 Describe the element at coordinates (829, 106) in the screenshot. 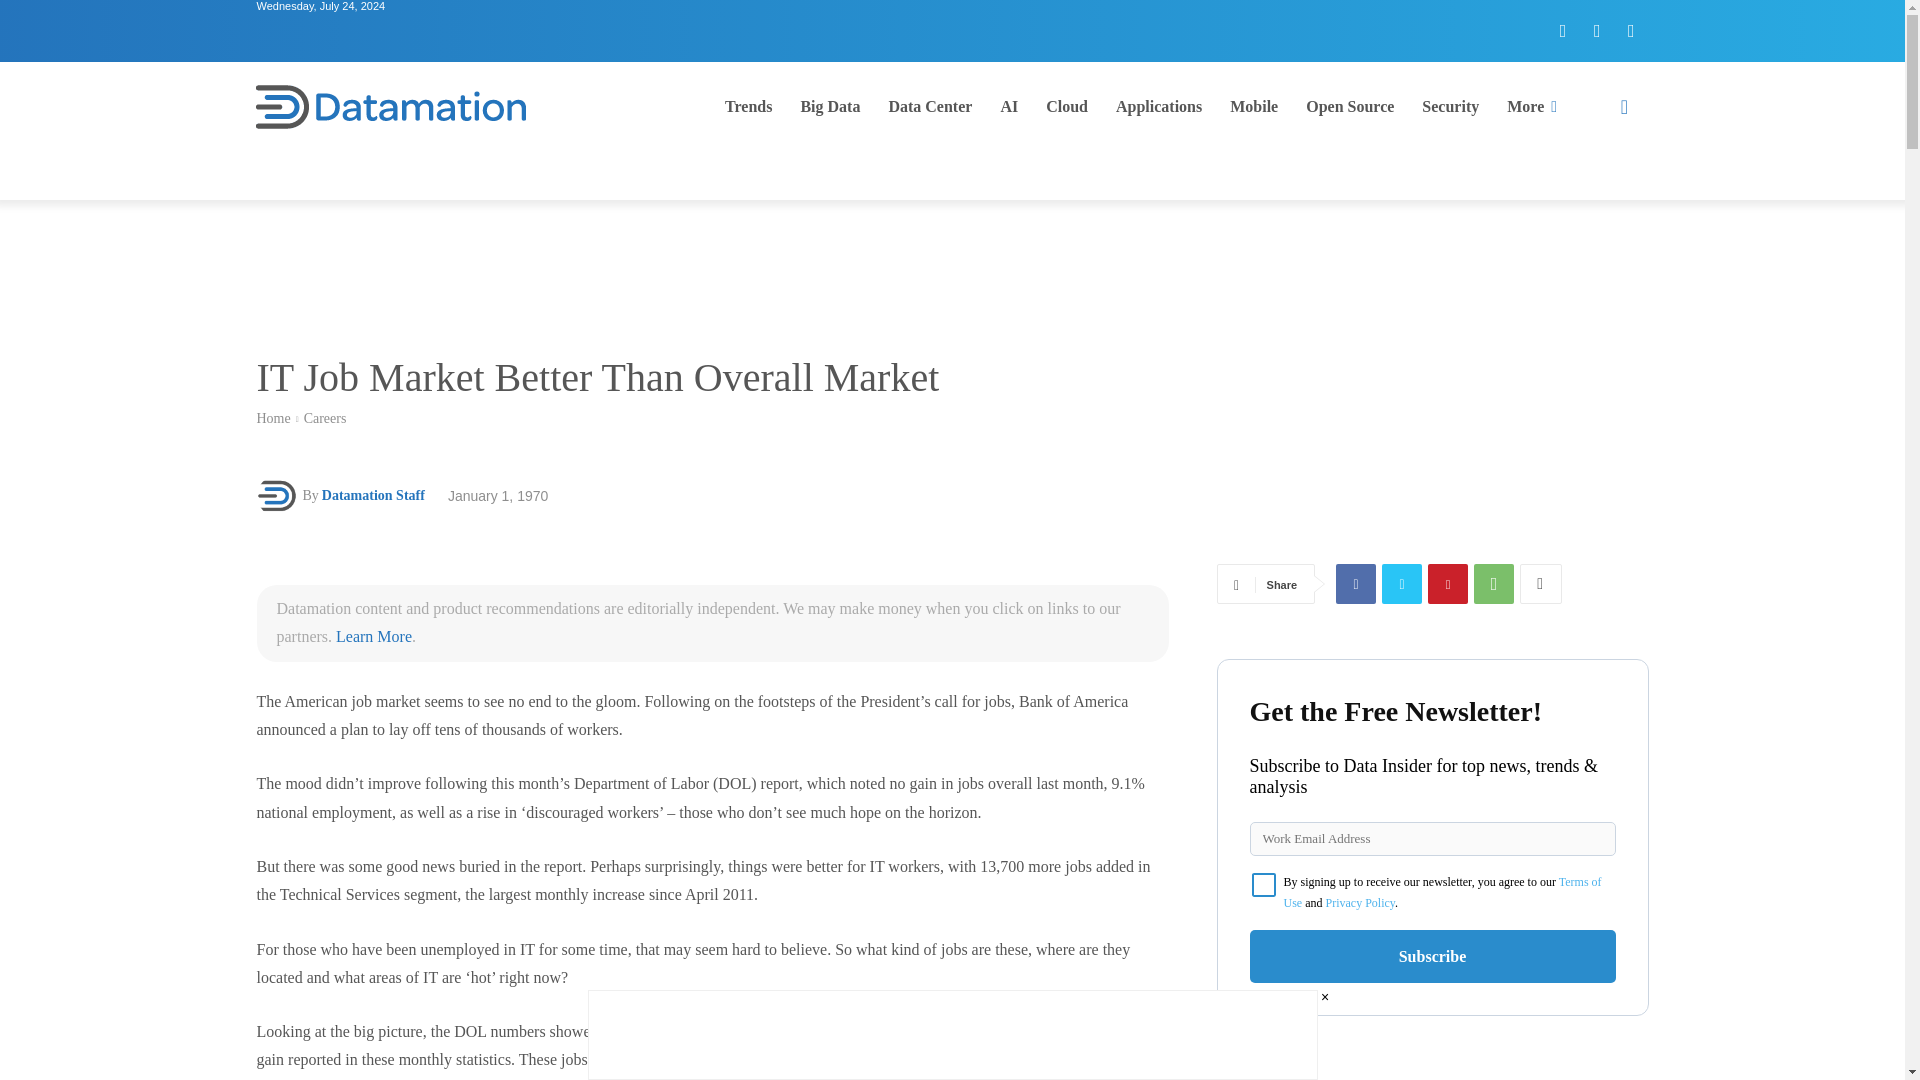

I see `Big Data` at that location.